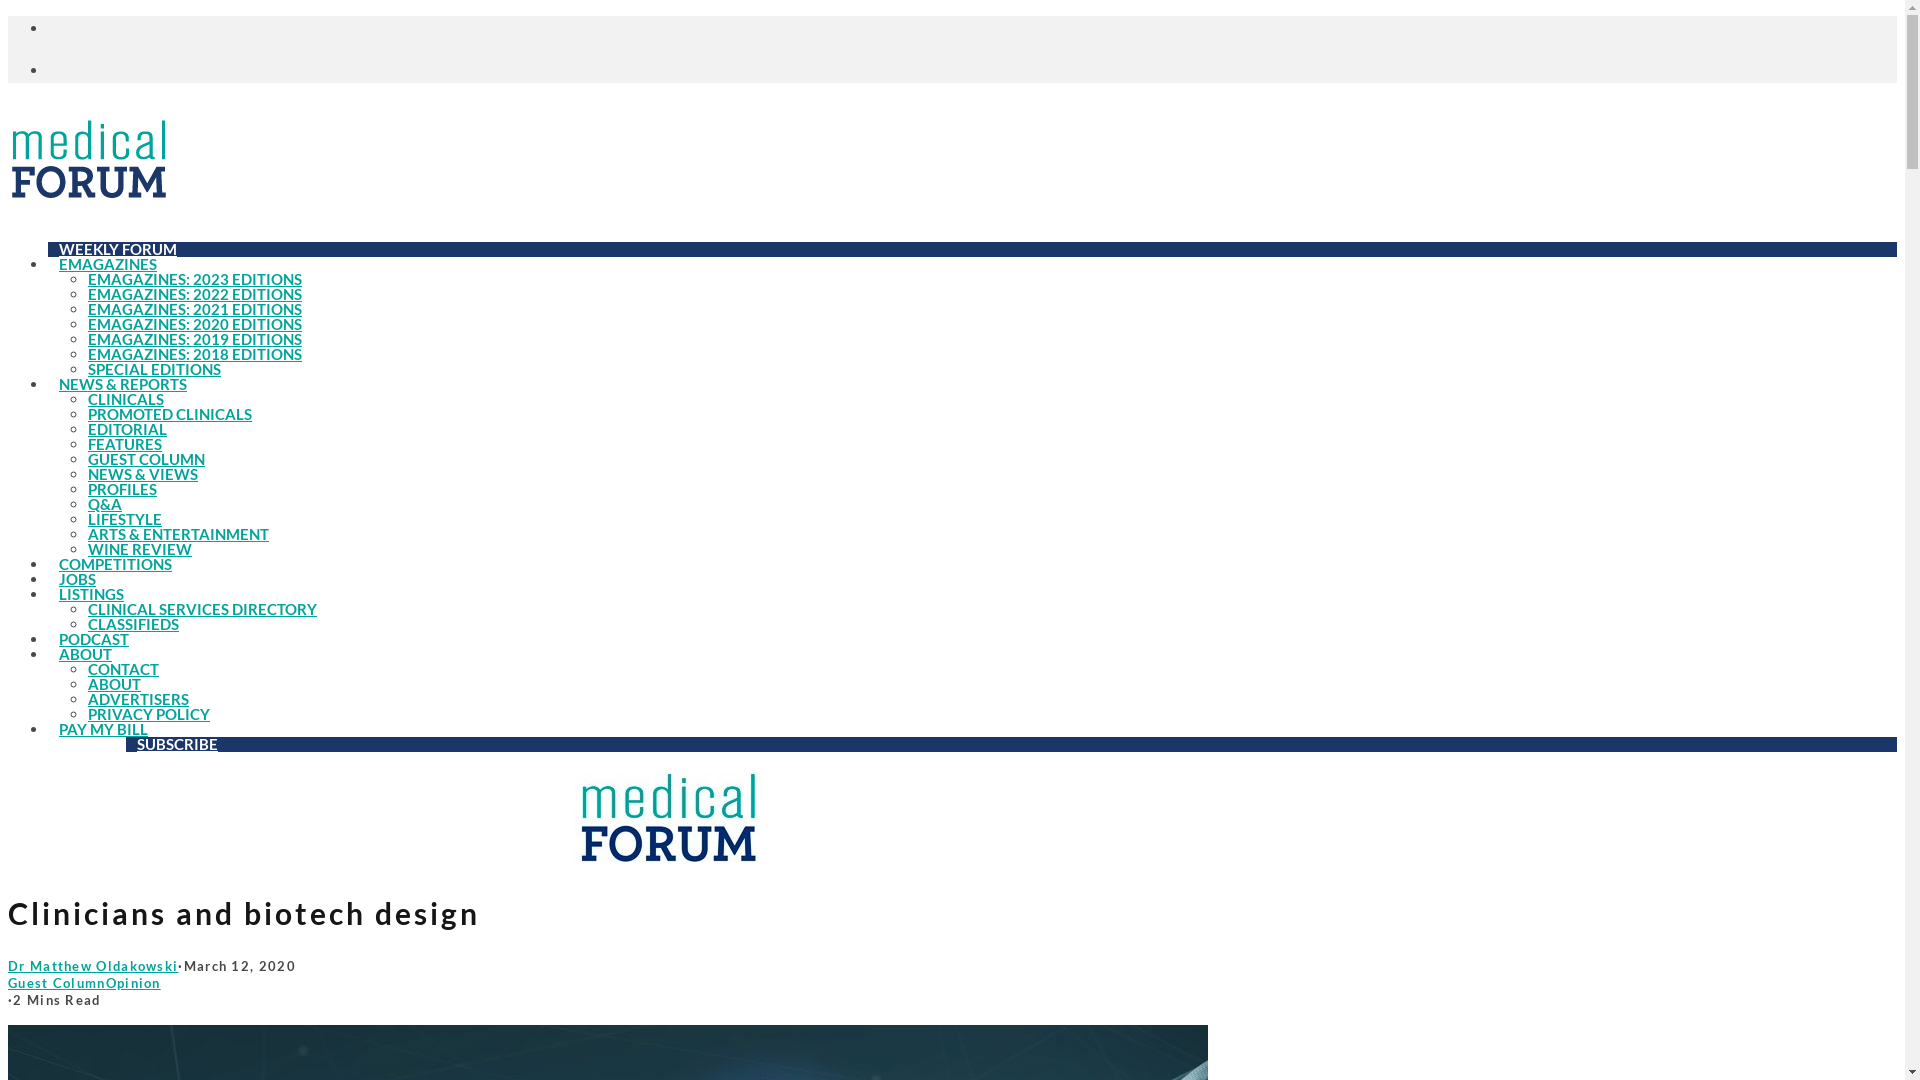 The height and width of the screenshot is (1080, 1920). I want to click on PAY MY BILL, so click(104, 729).